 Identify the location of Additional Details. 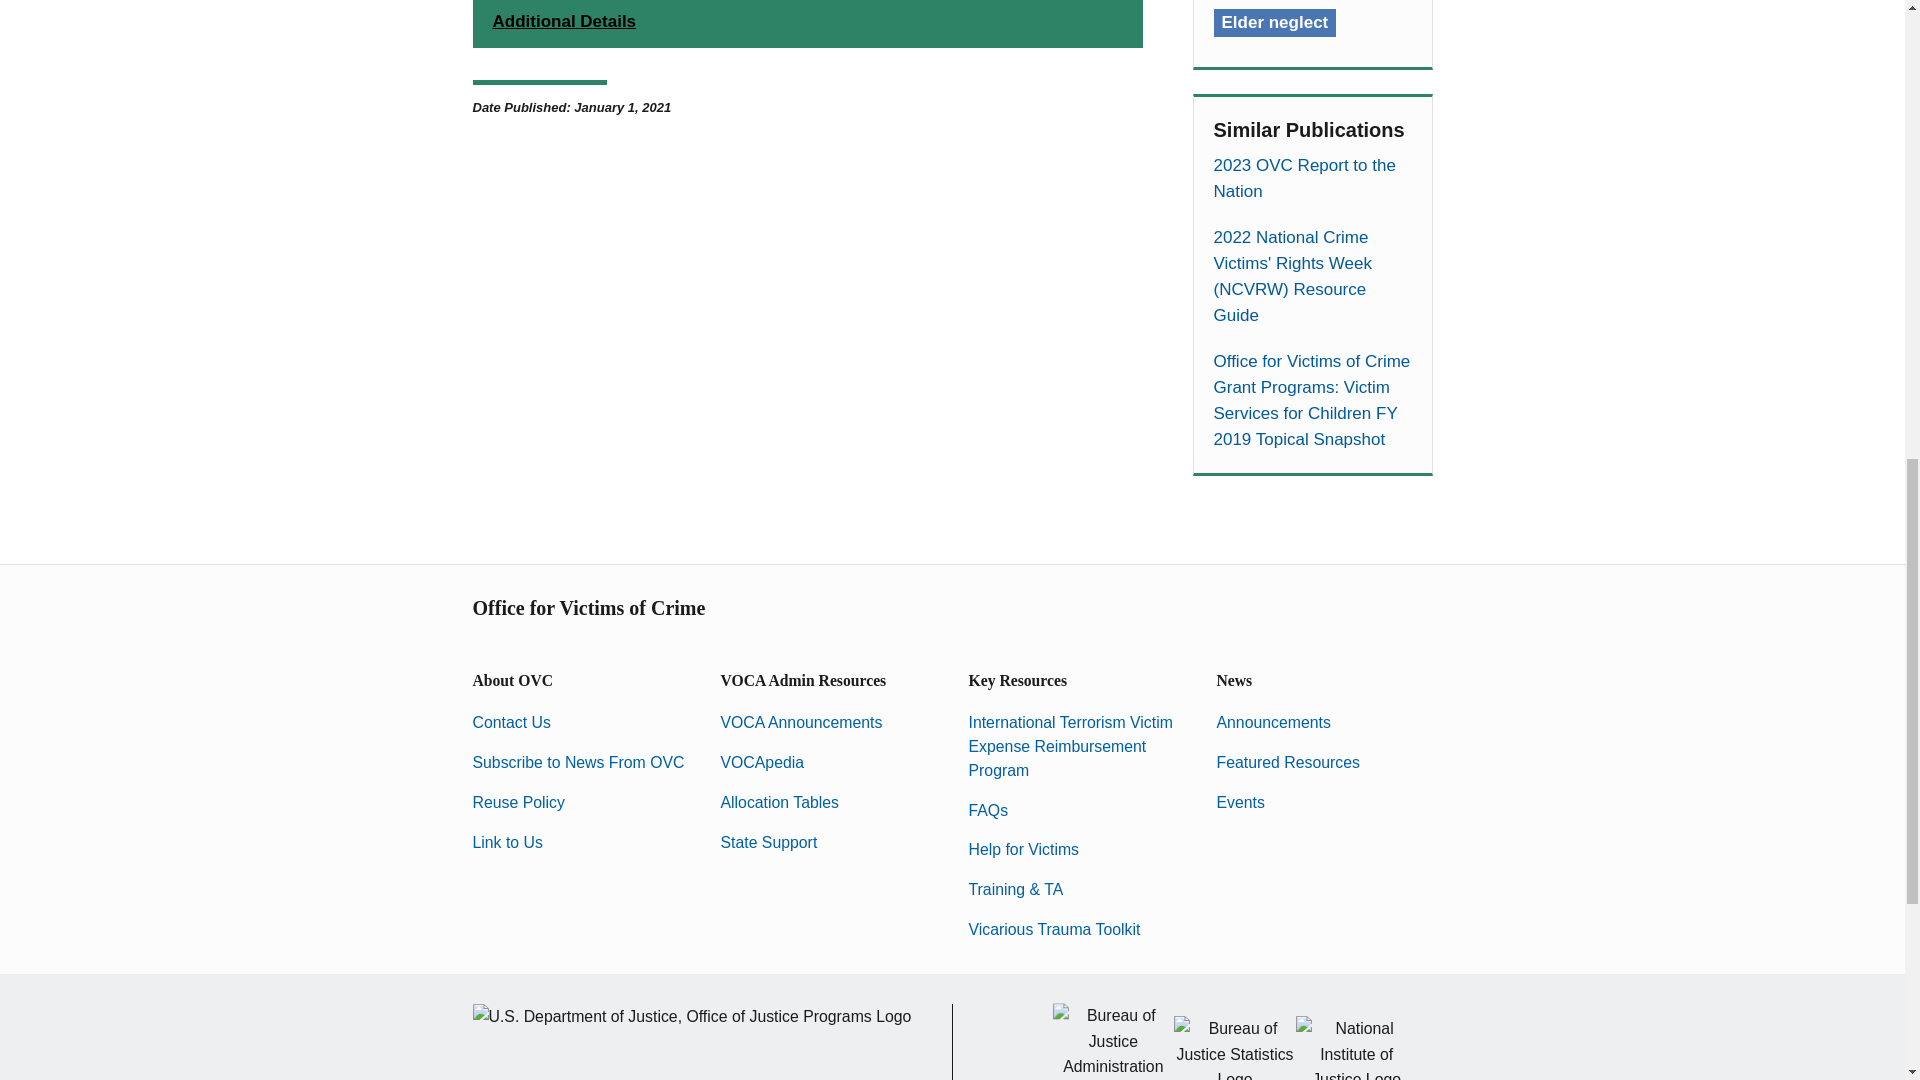
(807, 24).